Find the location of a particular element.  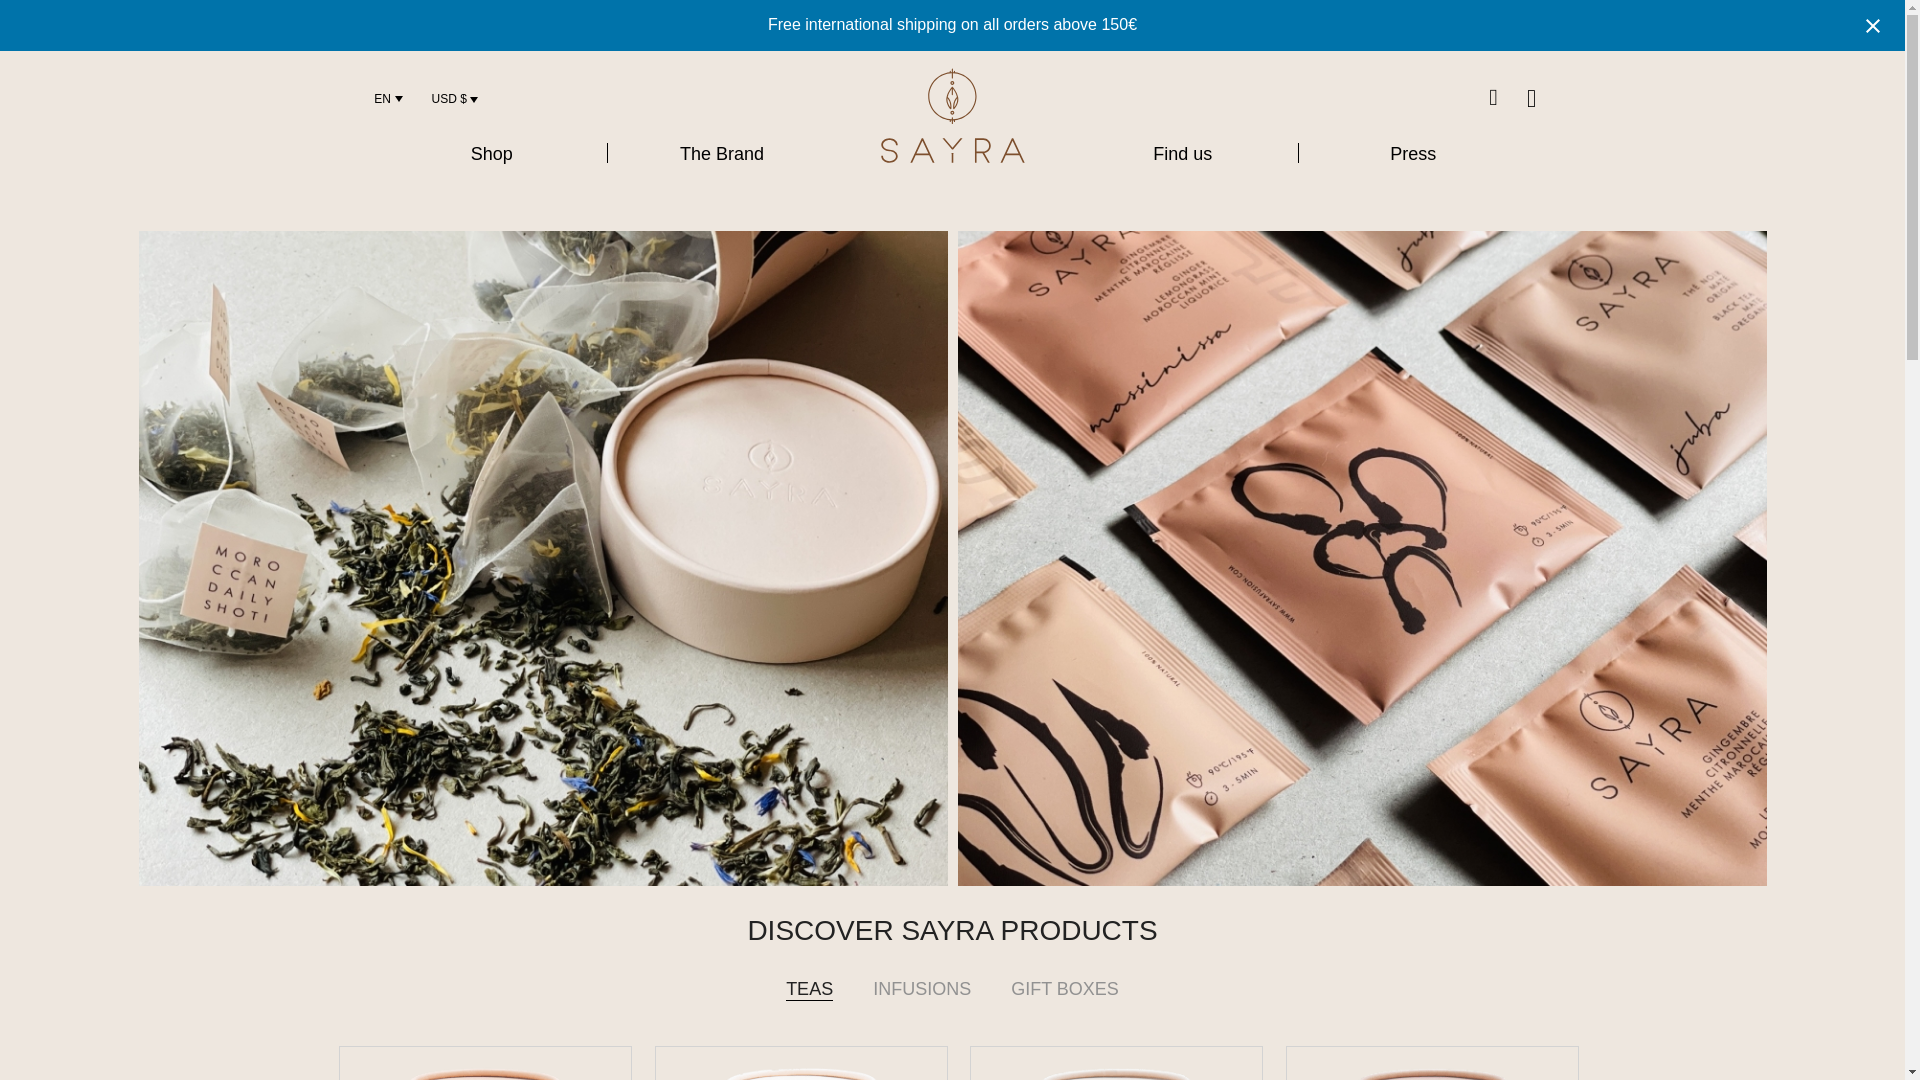

TEAS is located at coordinates (809, 994).